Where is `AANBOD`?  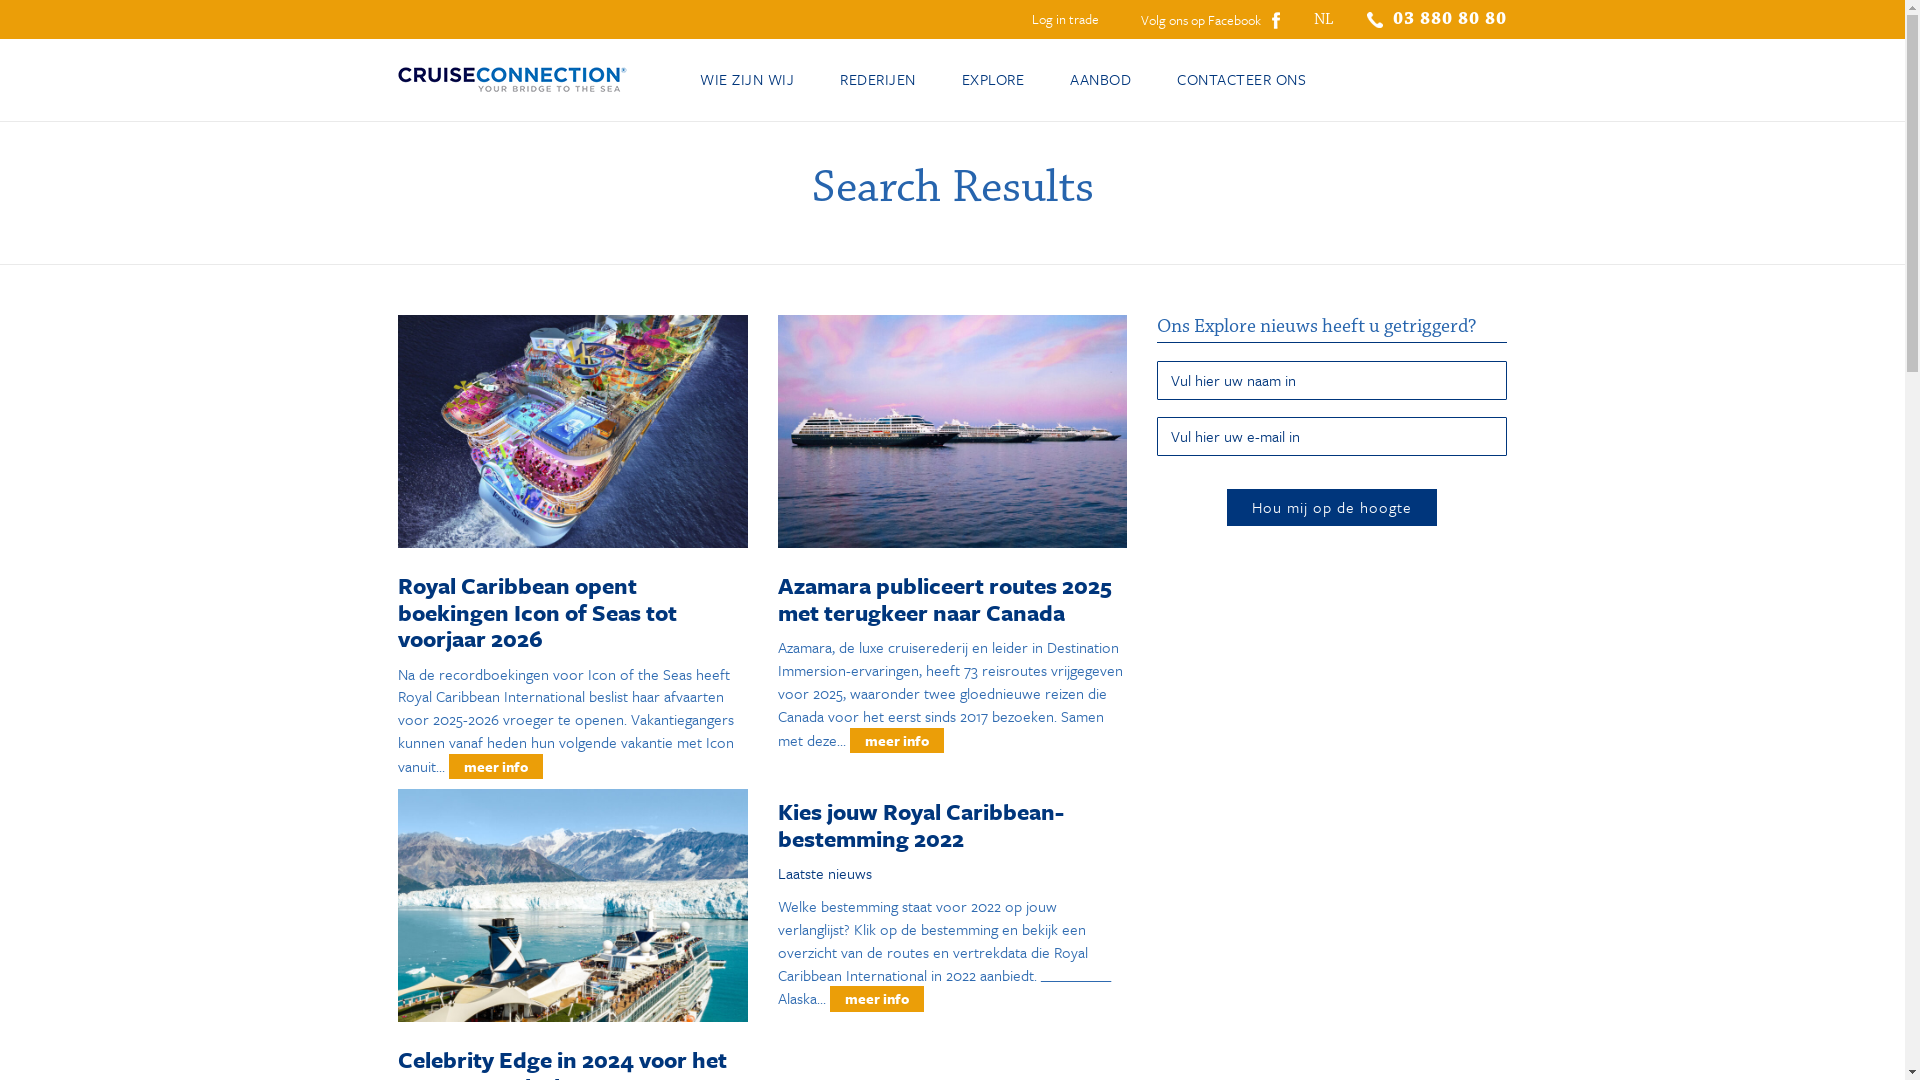
AANBOD is located at coordinates (1100, 80).